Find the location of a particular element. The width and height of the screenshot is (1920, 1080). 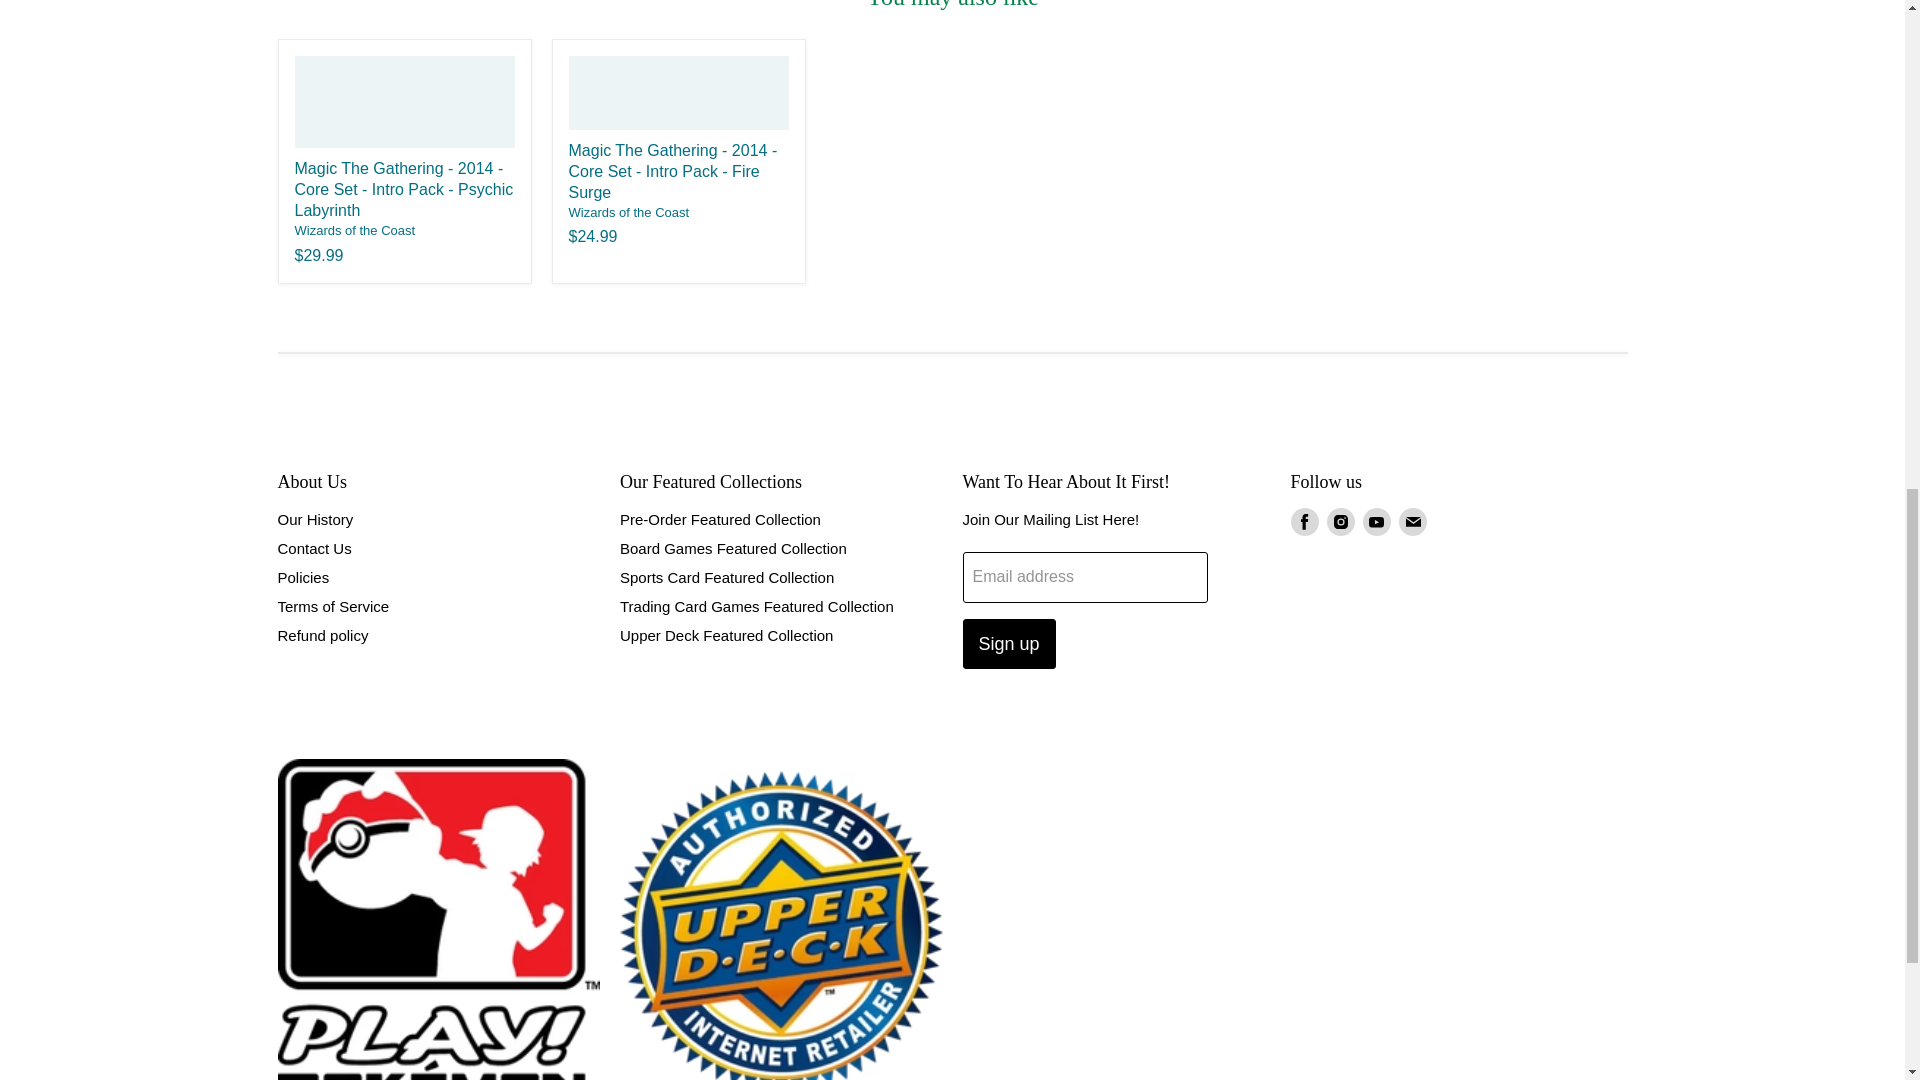

Wizards of the Coast is located at coordinates (628, 212).